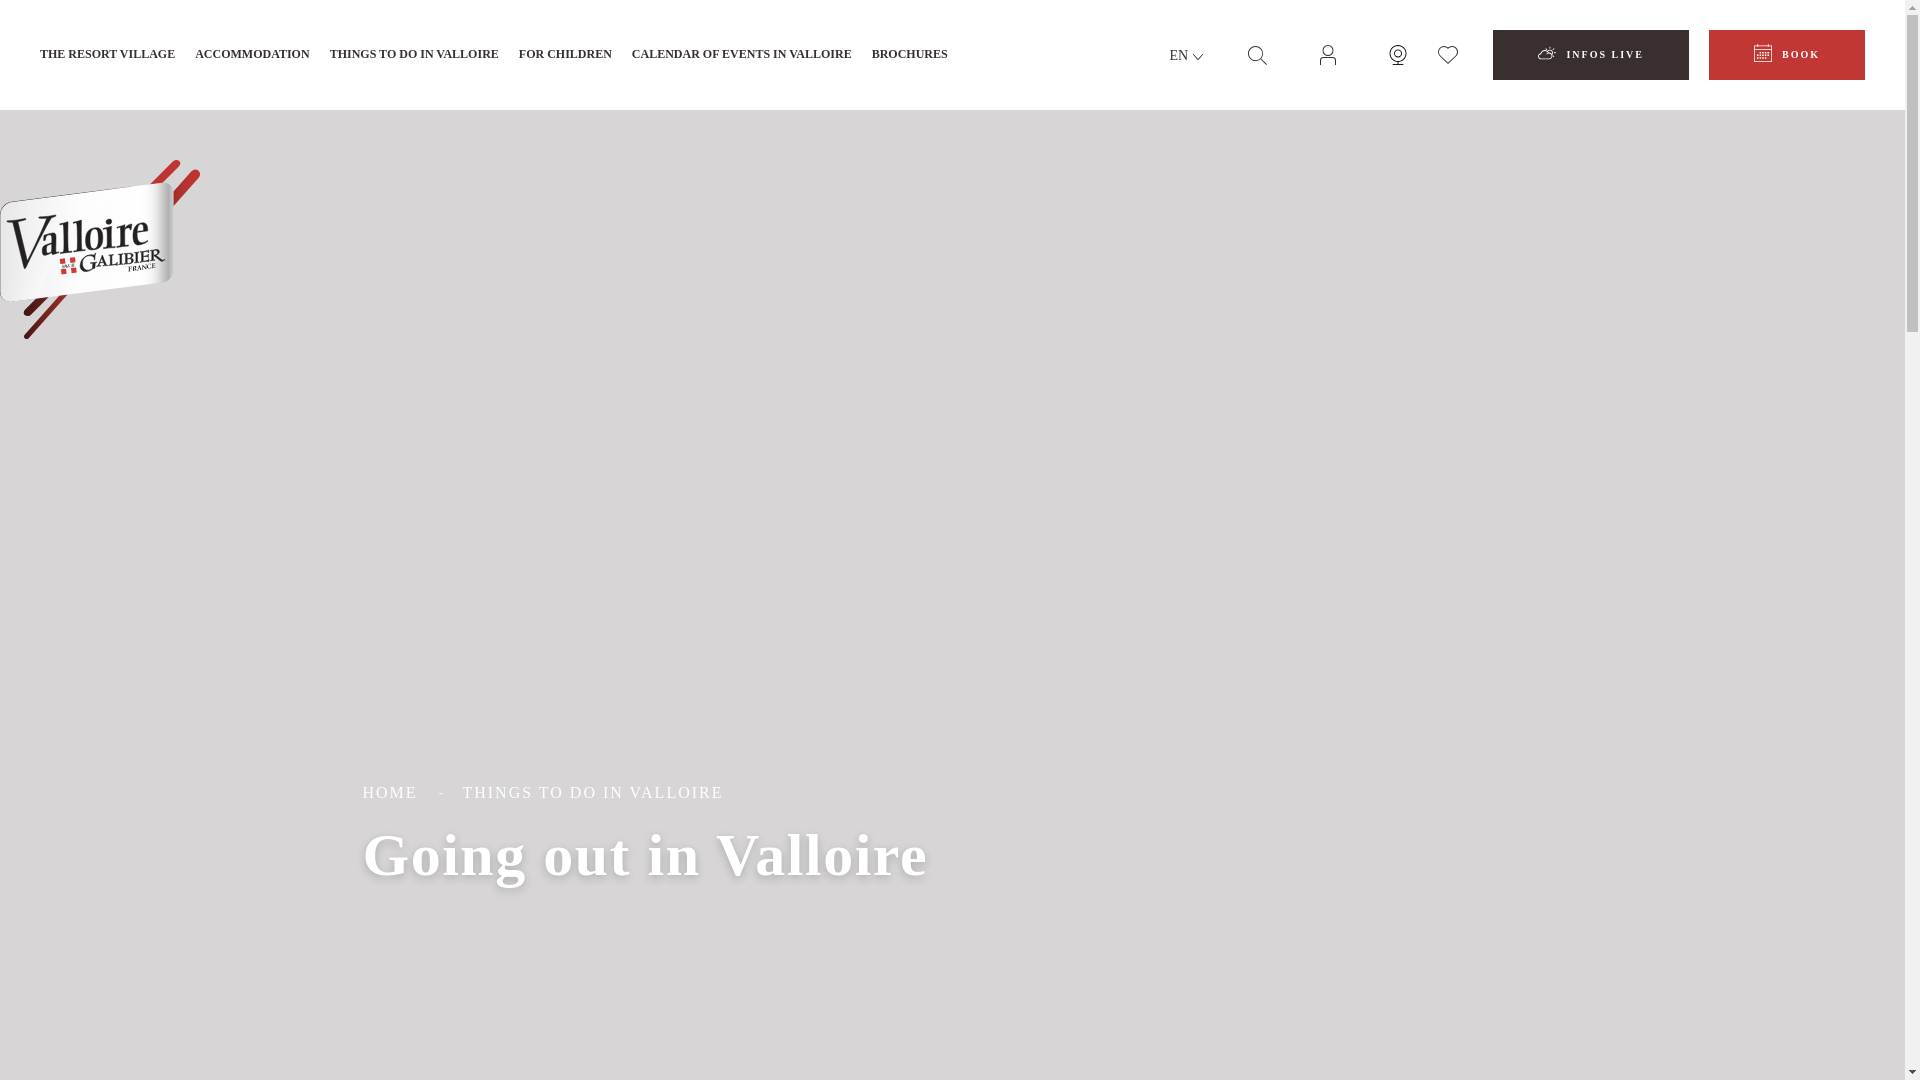 Image resolution: width=1920 pixels, height=1080 pixels. Describe the element at coordinates (1591, 54) in the screenshot. I see `Infos Live` at that location.